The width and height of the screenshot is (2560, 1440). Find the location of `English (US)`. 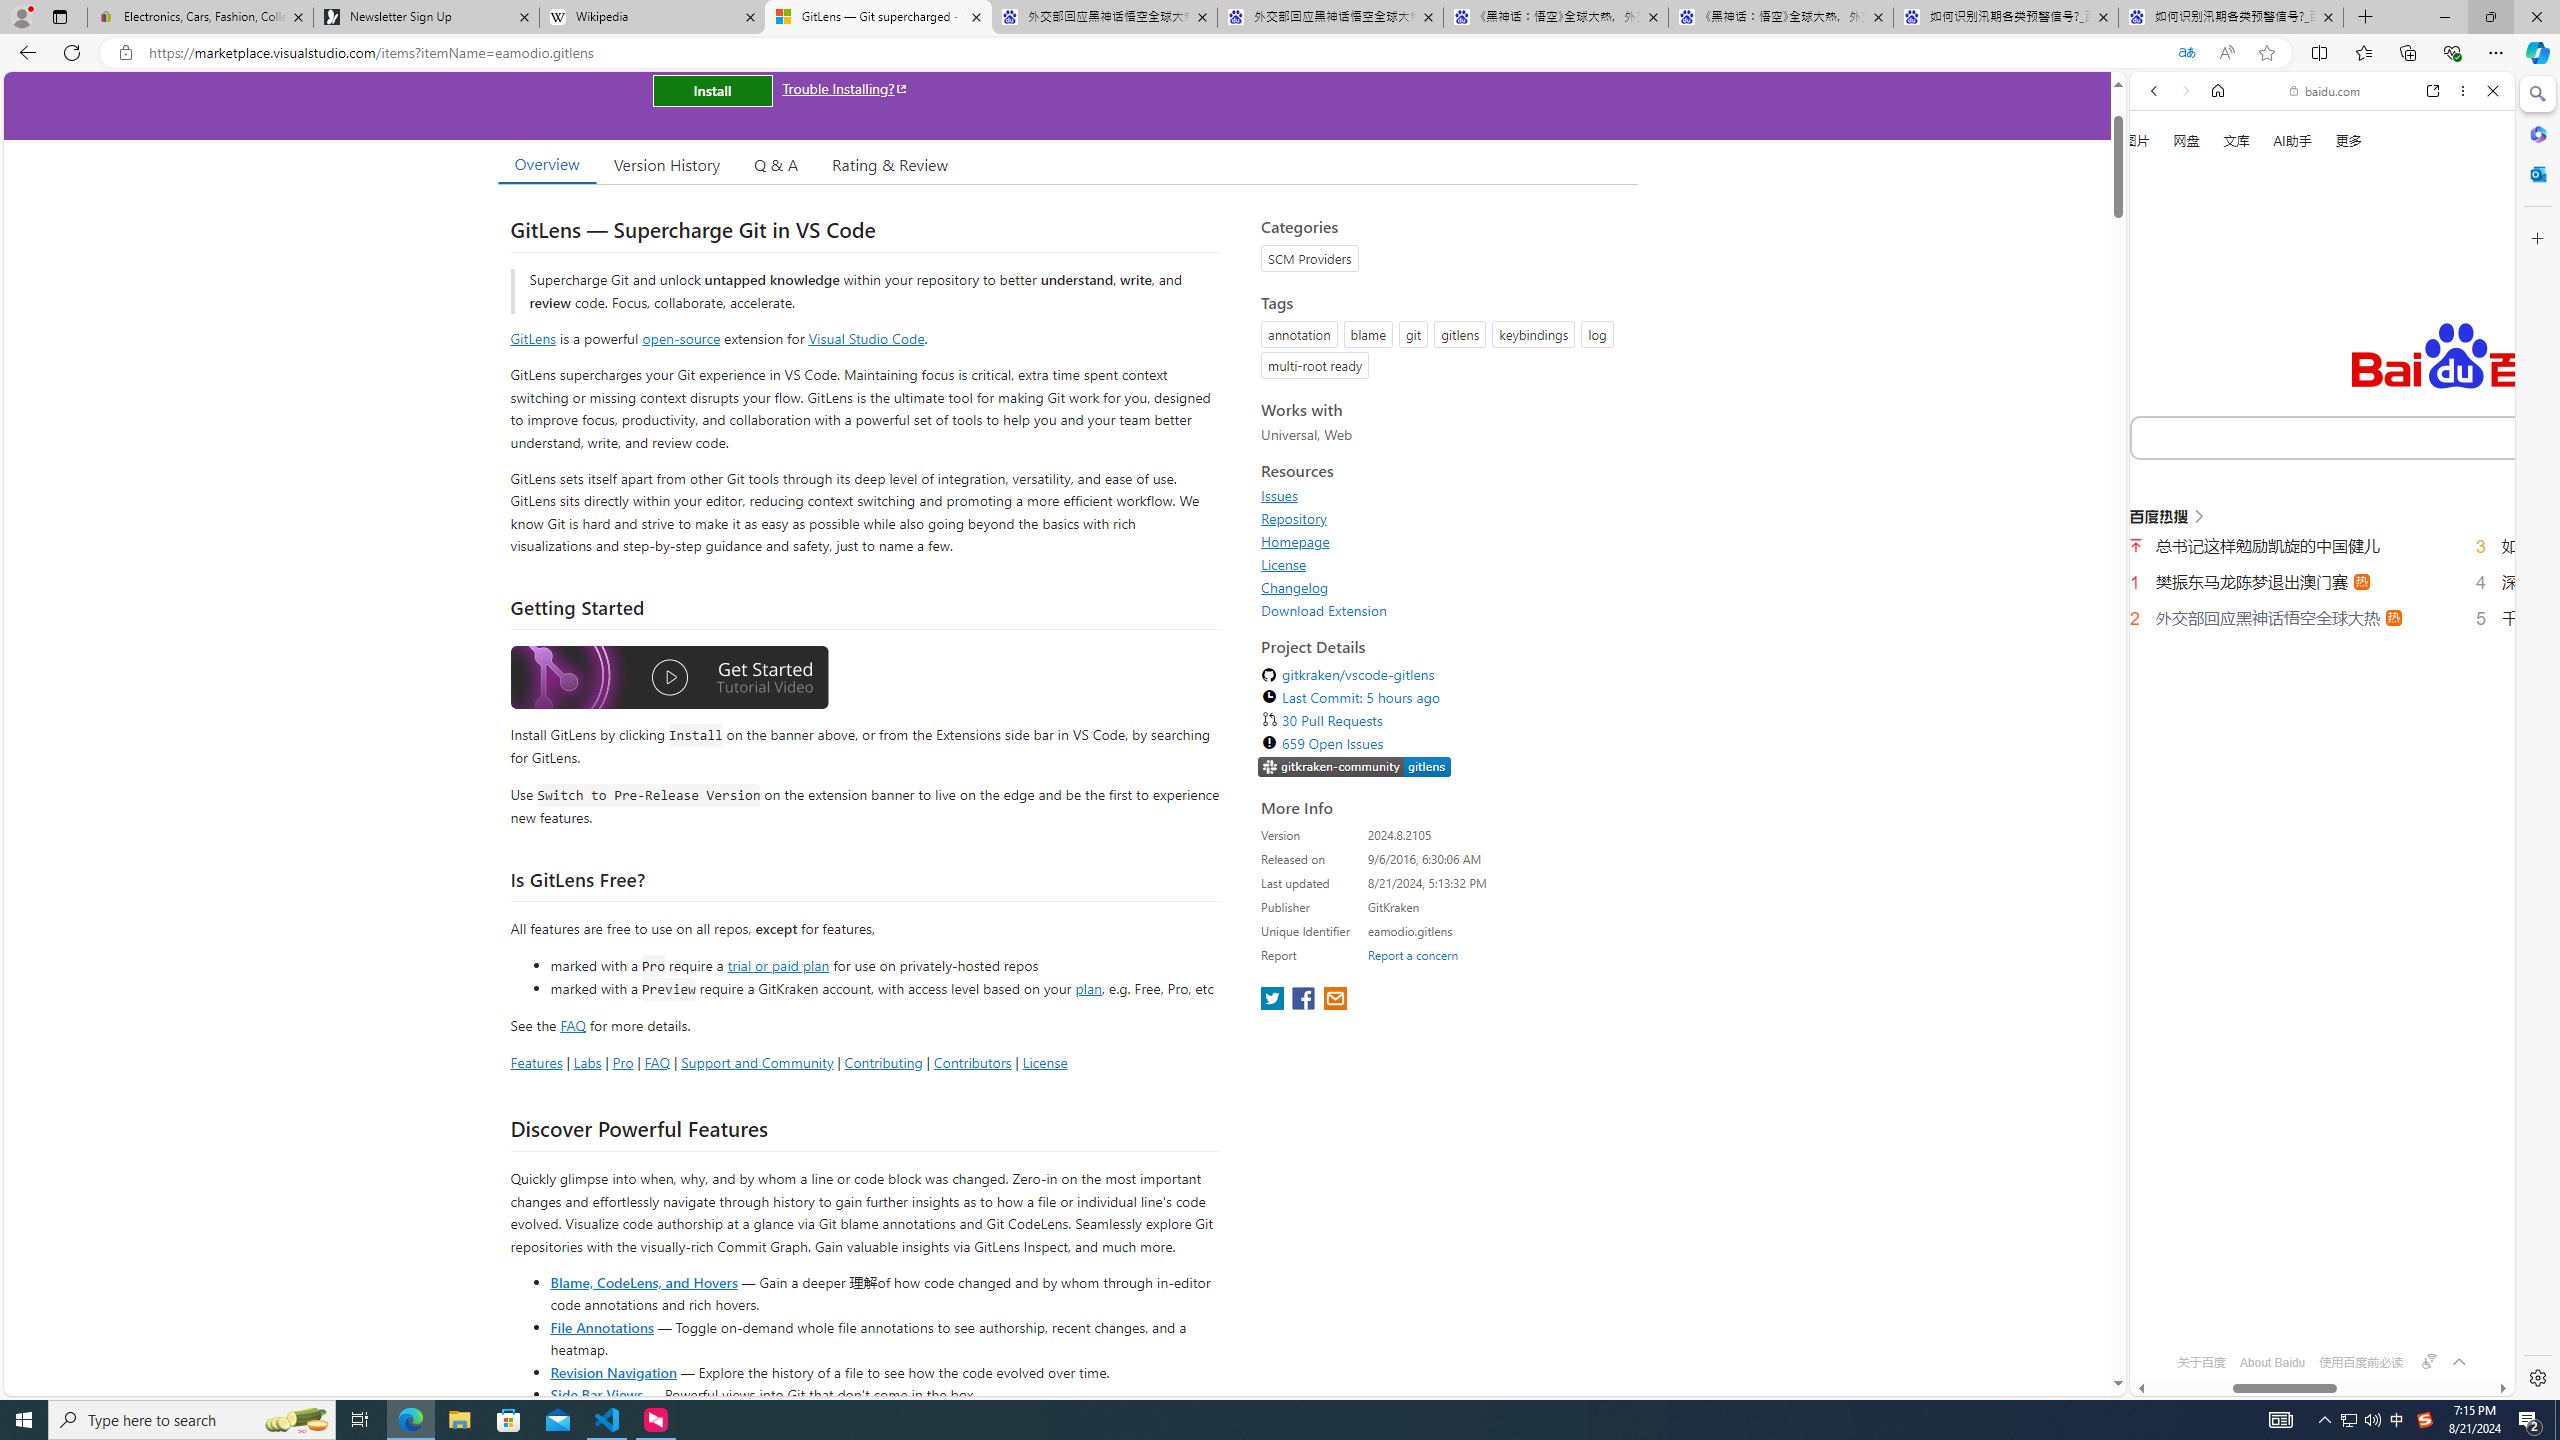

English (US) is located at coordinates (2322, 580).